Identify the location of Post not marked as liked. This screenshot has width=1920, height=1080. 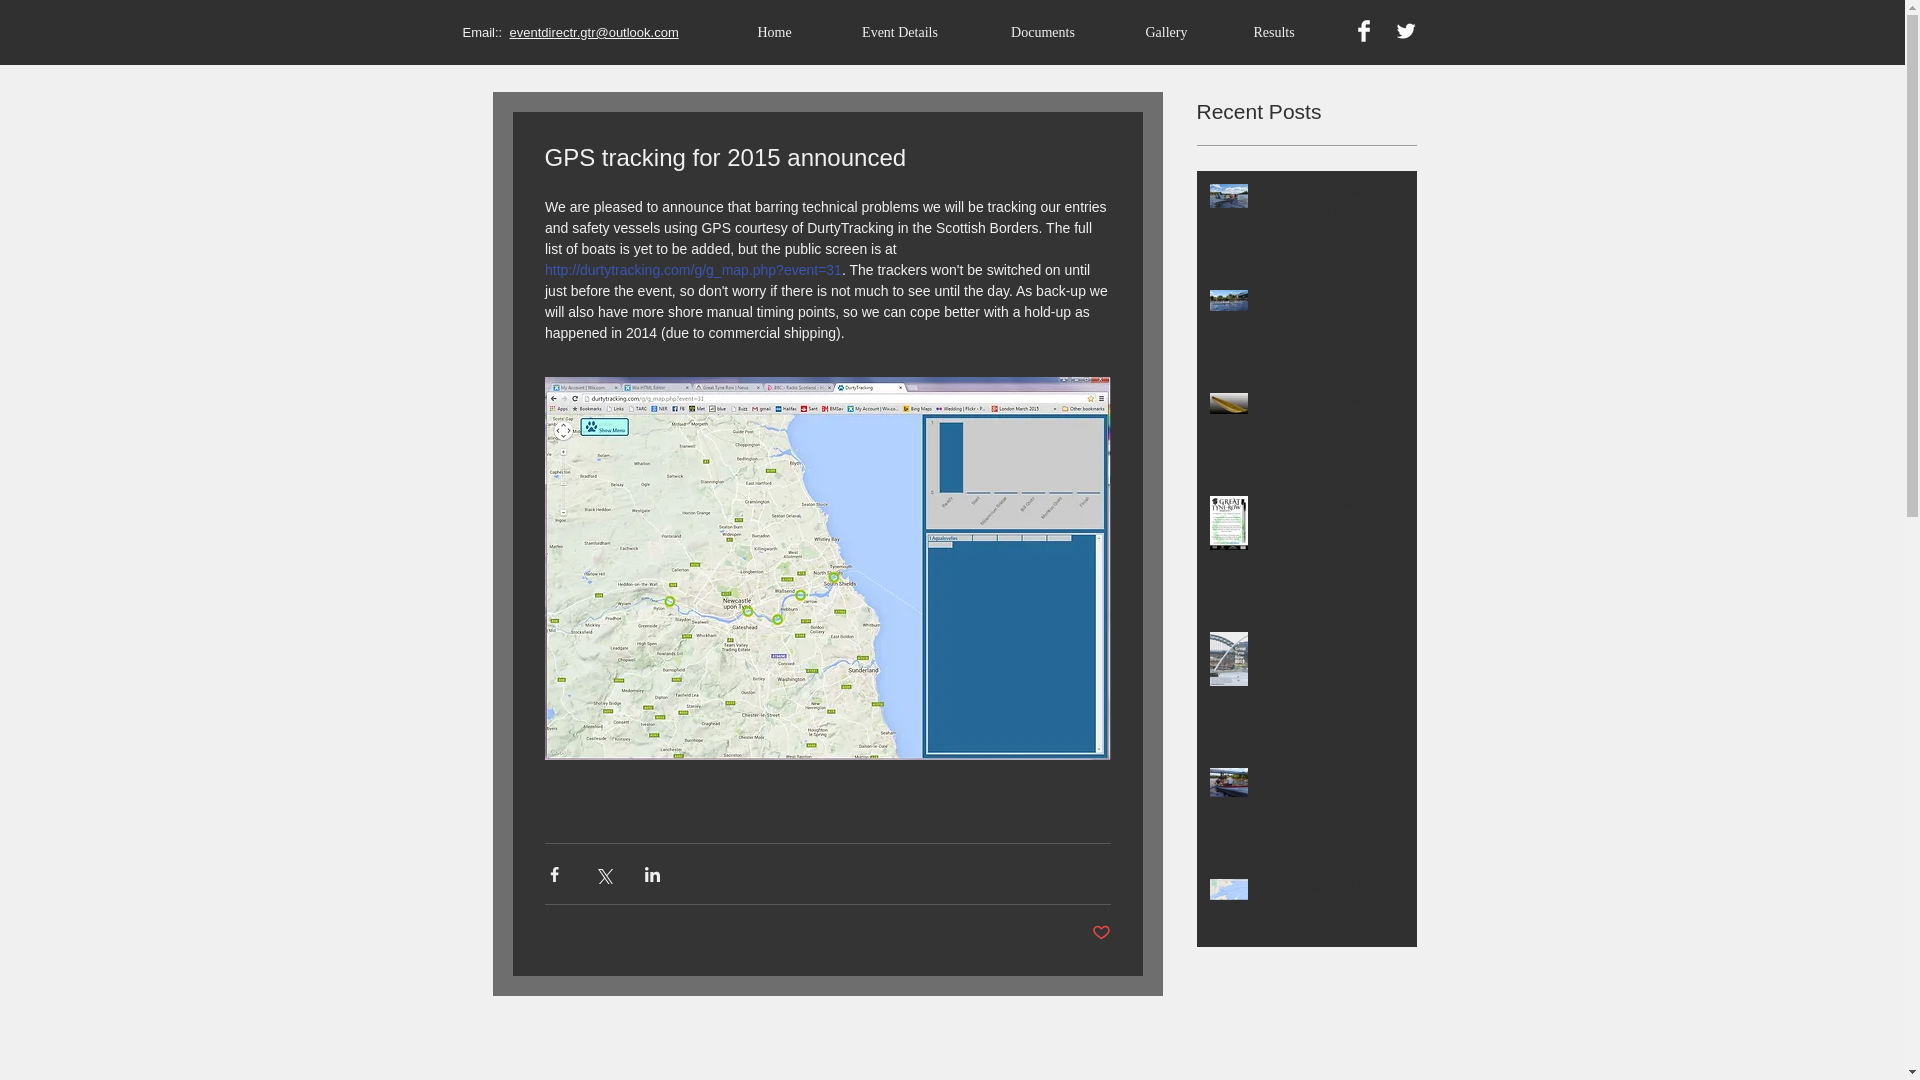
(1102, 933).